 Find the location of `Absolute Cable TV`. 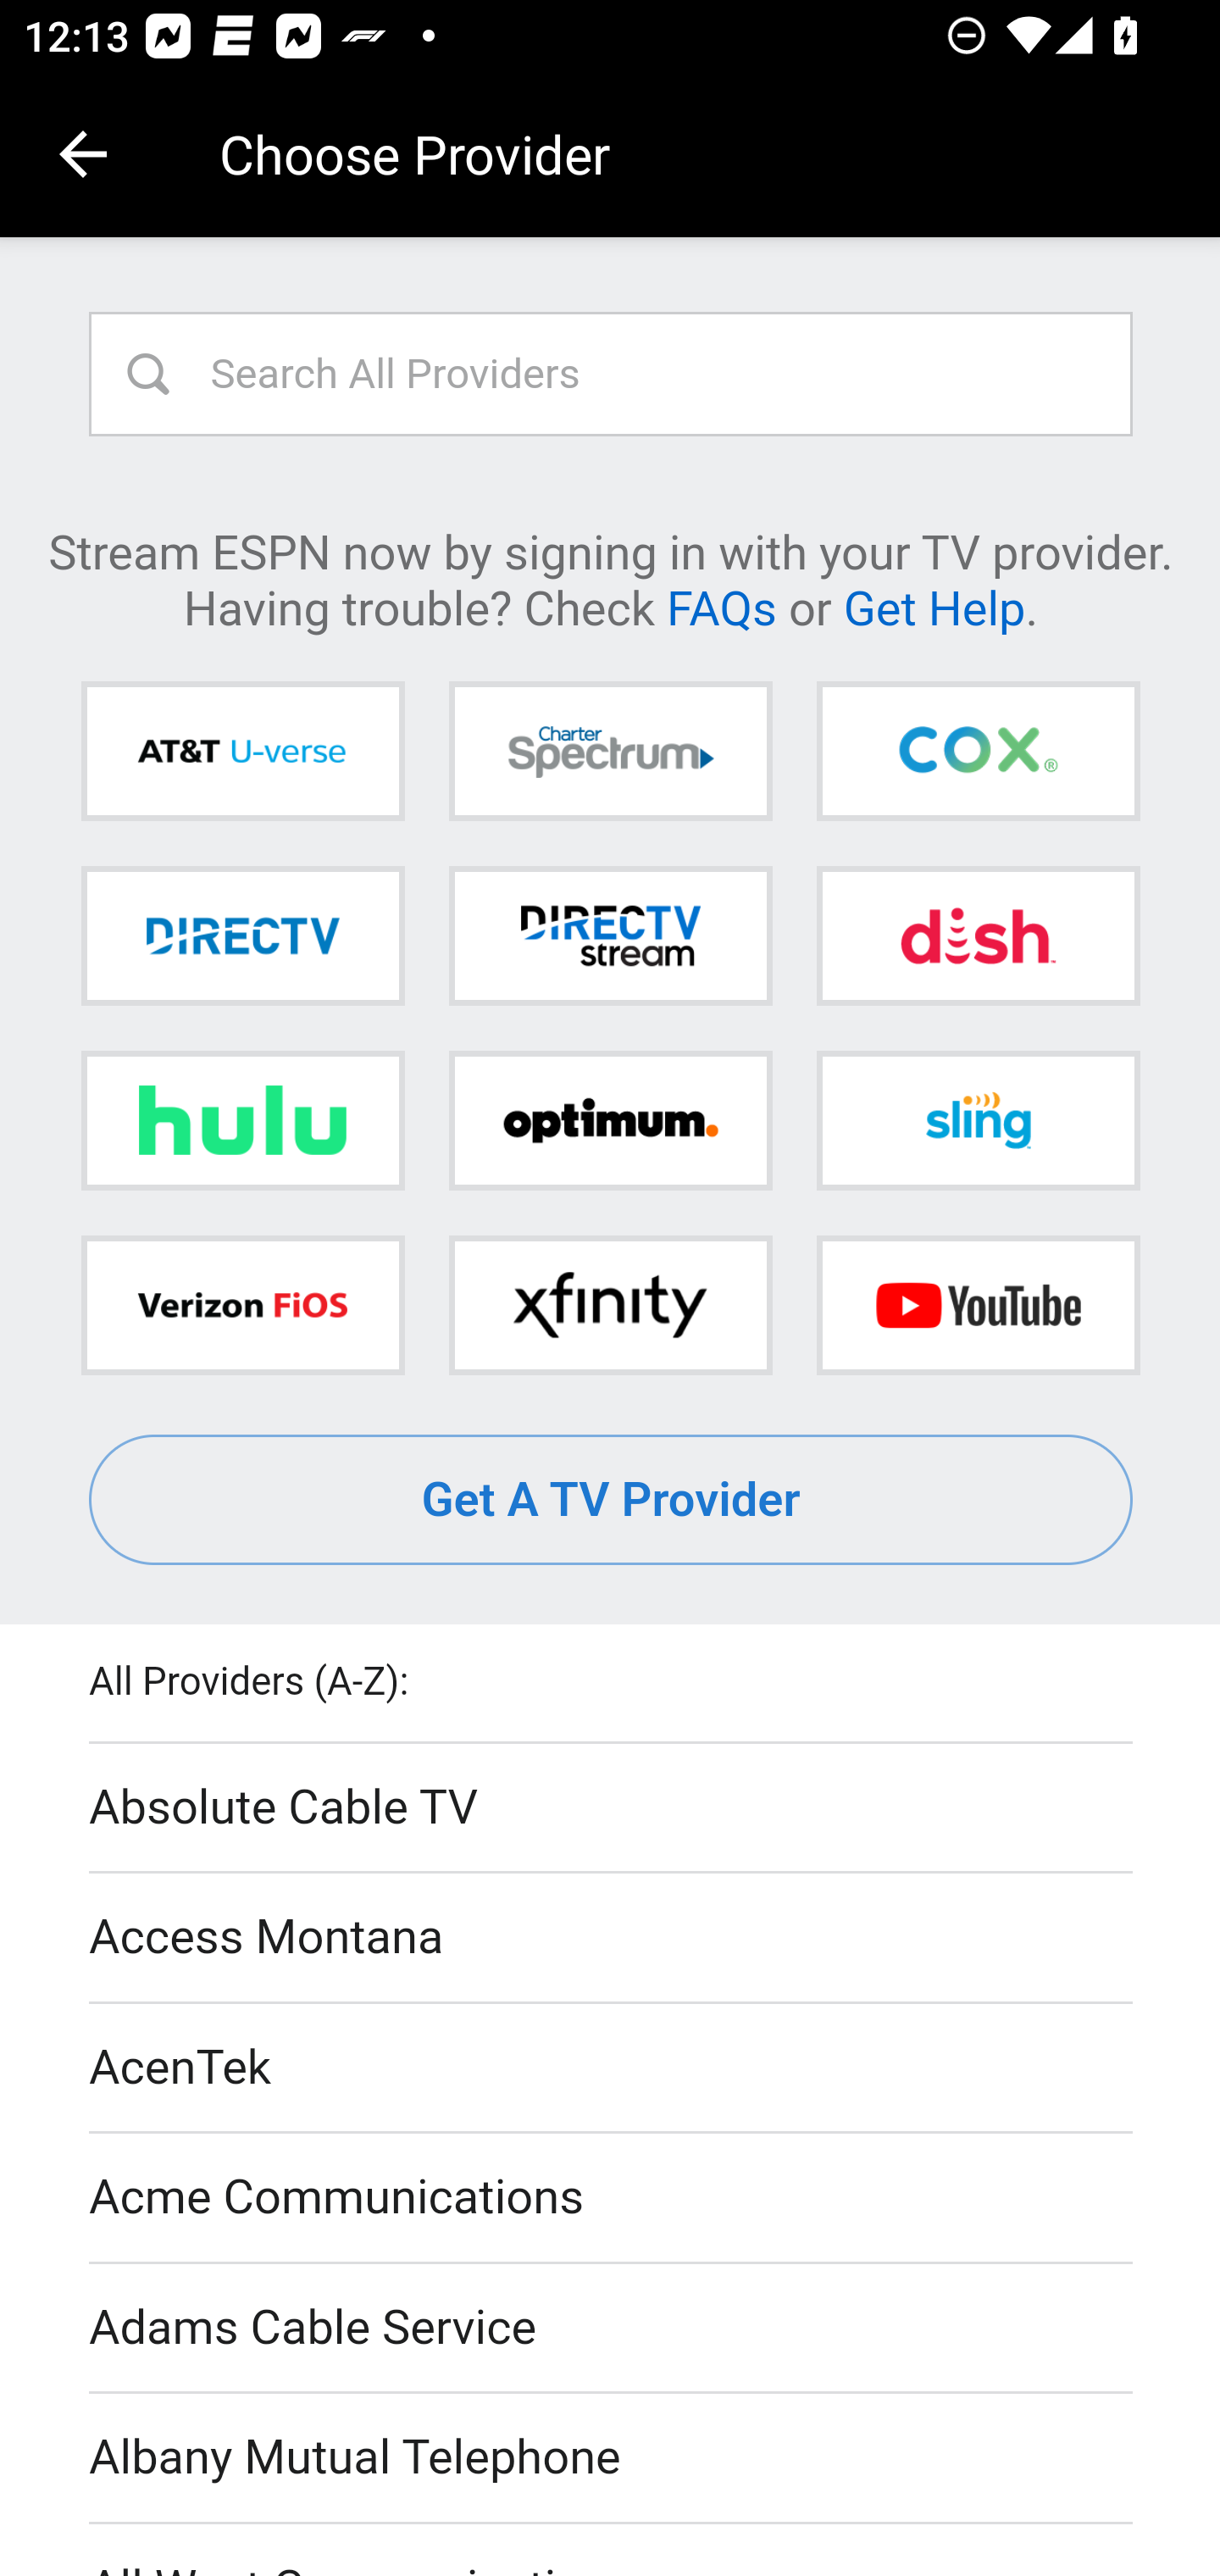

Absolute Cable TV is located at coordinates (612, 1808).